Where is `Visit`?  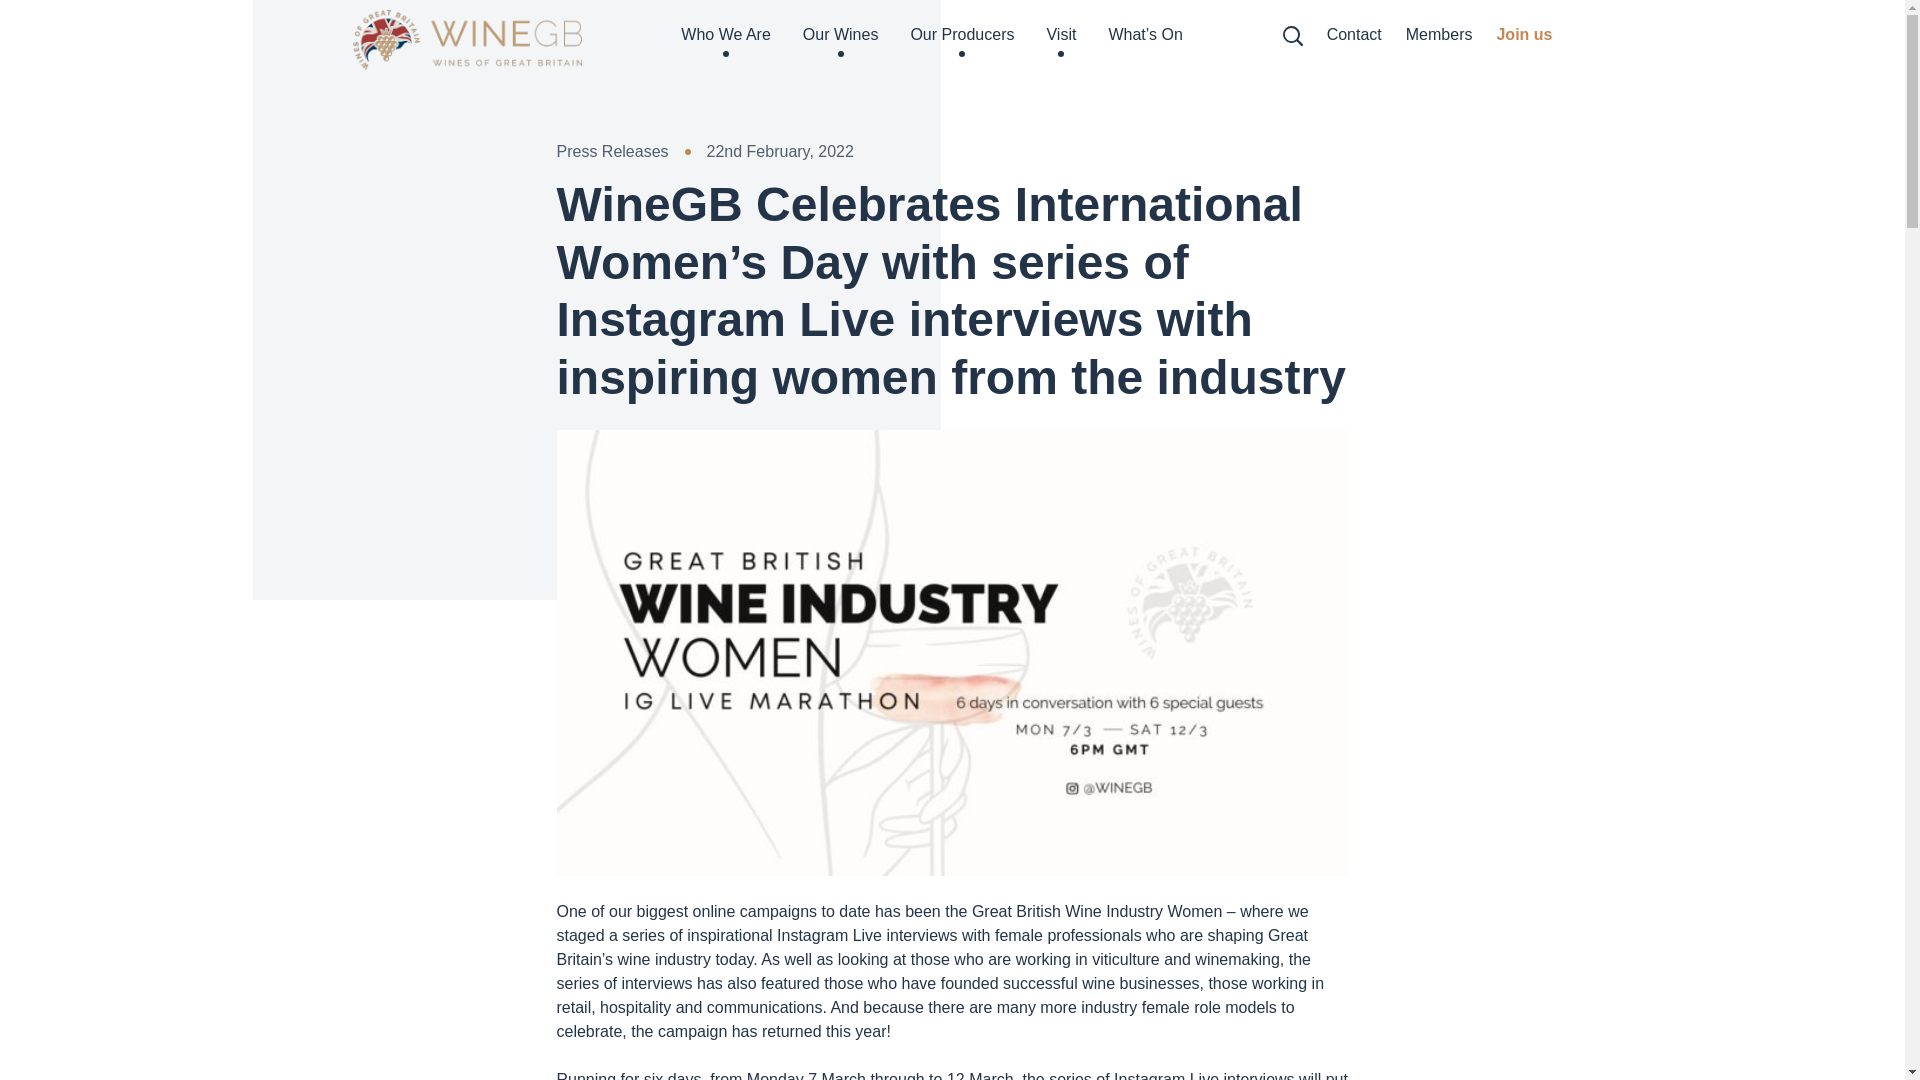 Visit is located at coordinates (1060, 40).